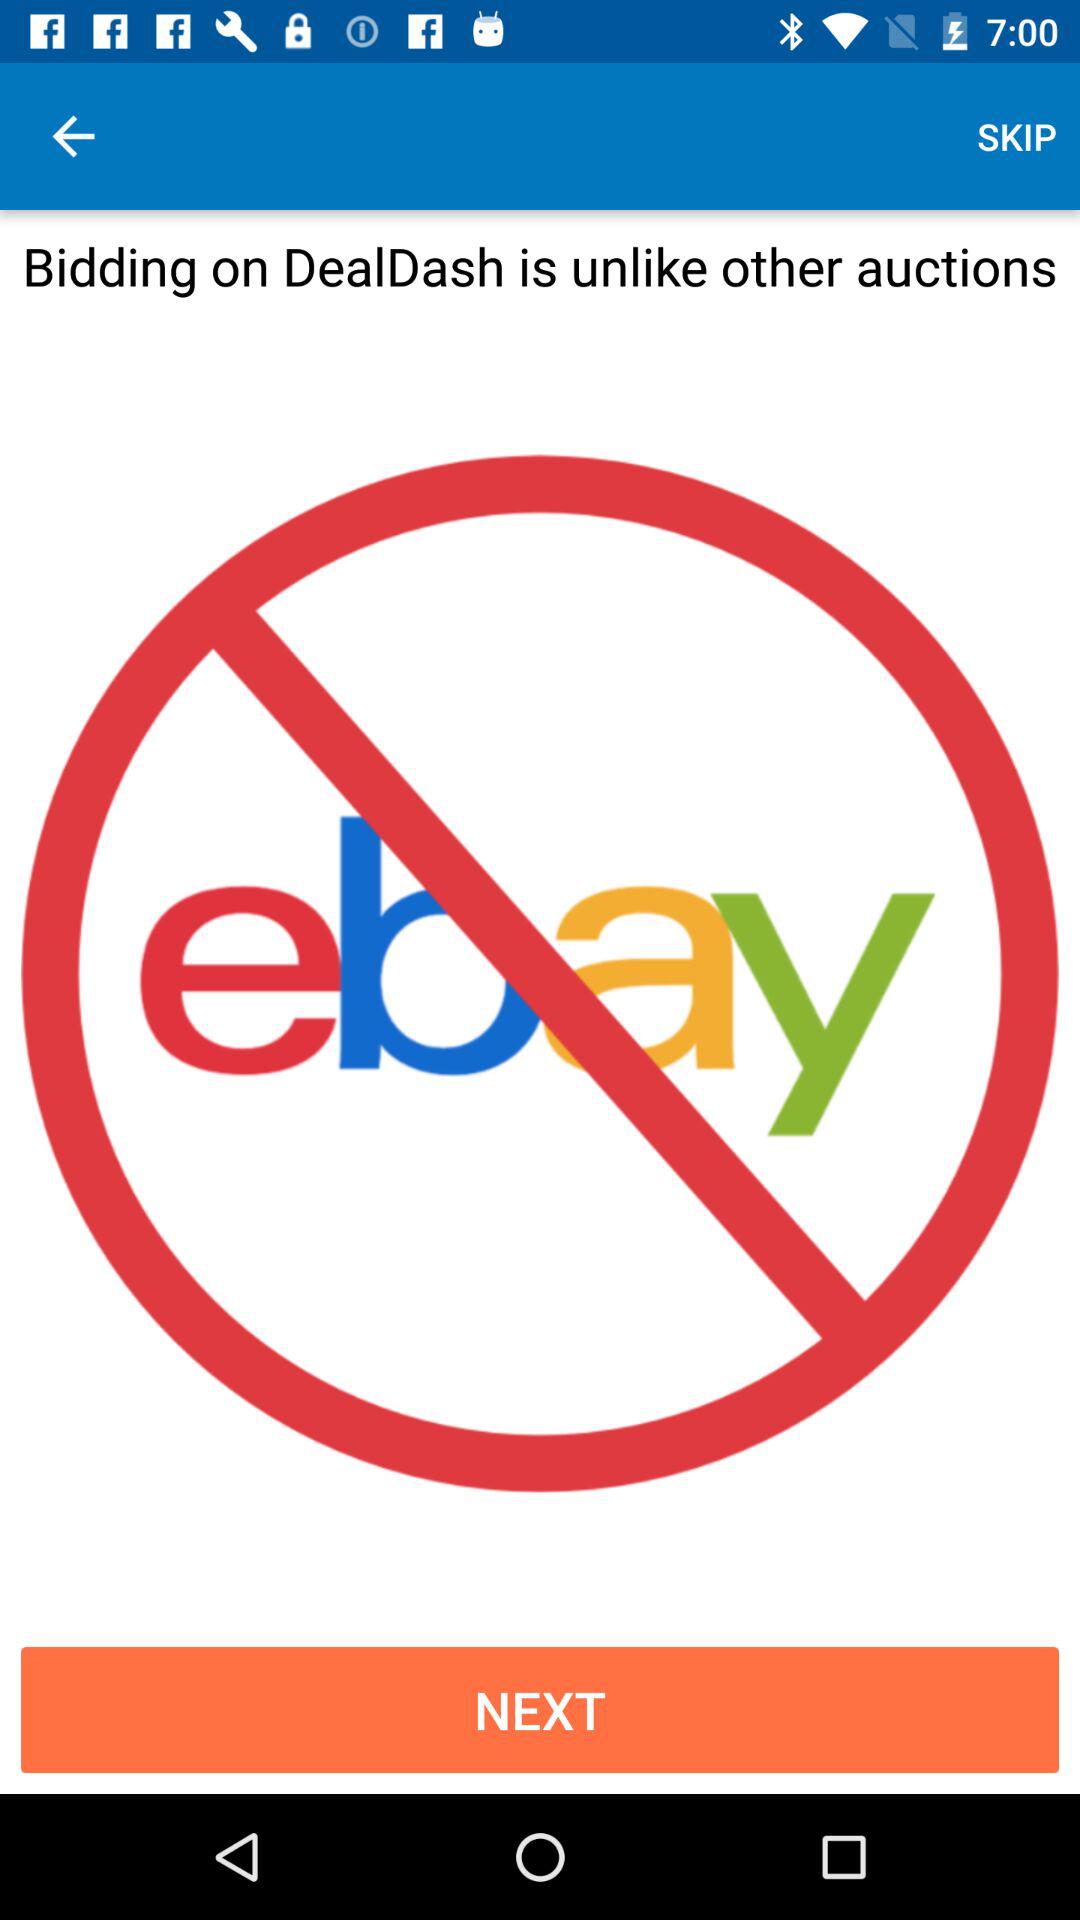 This screenshot has width=1080, height=1920. Describe the element at coordinates (540, 1710) in the screenshot. I see `turn on the next` at that location.